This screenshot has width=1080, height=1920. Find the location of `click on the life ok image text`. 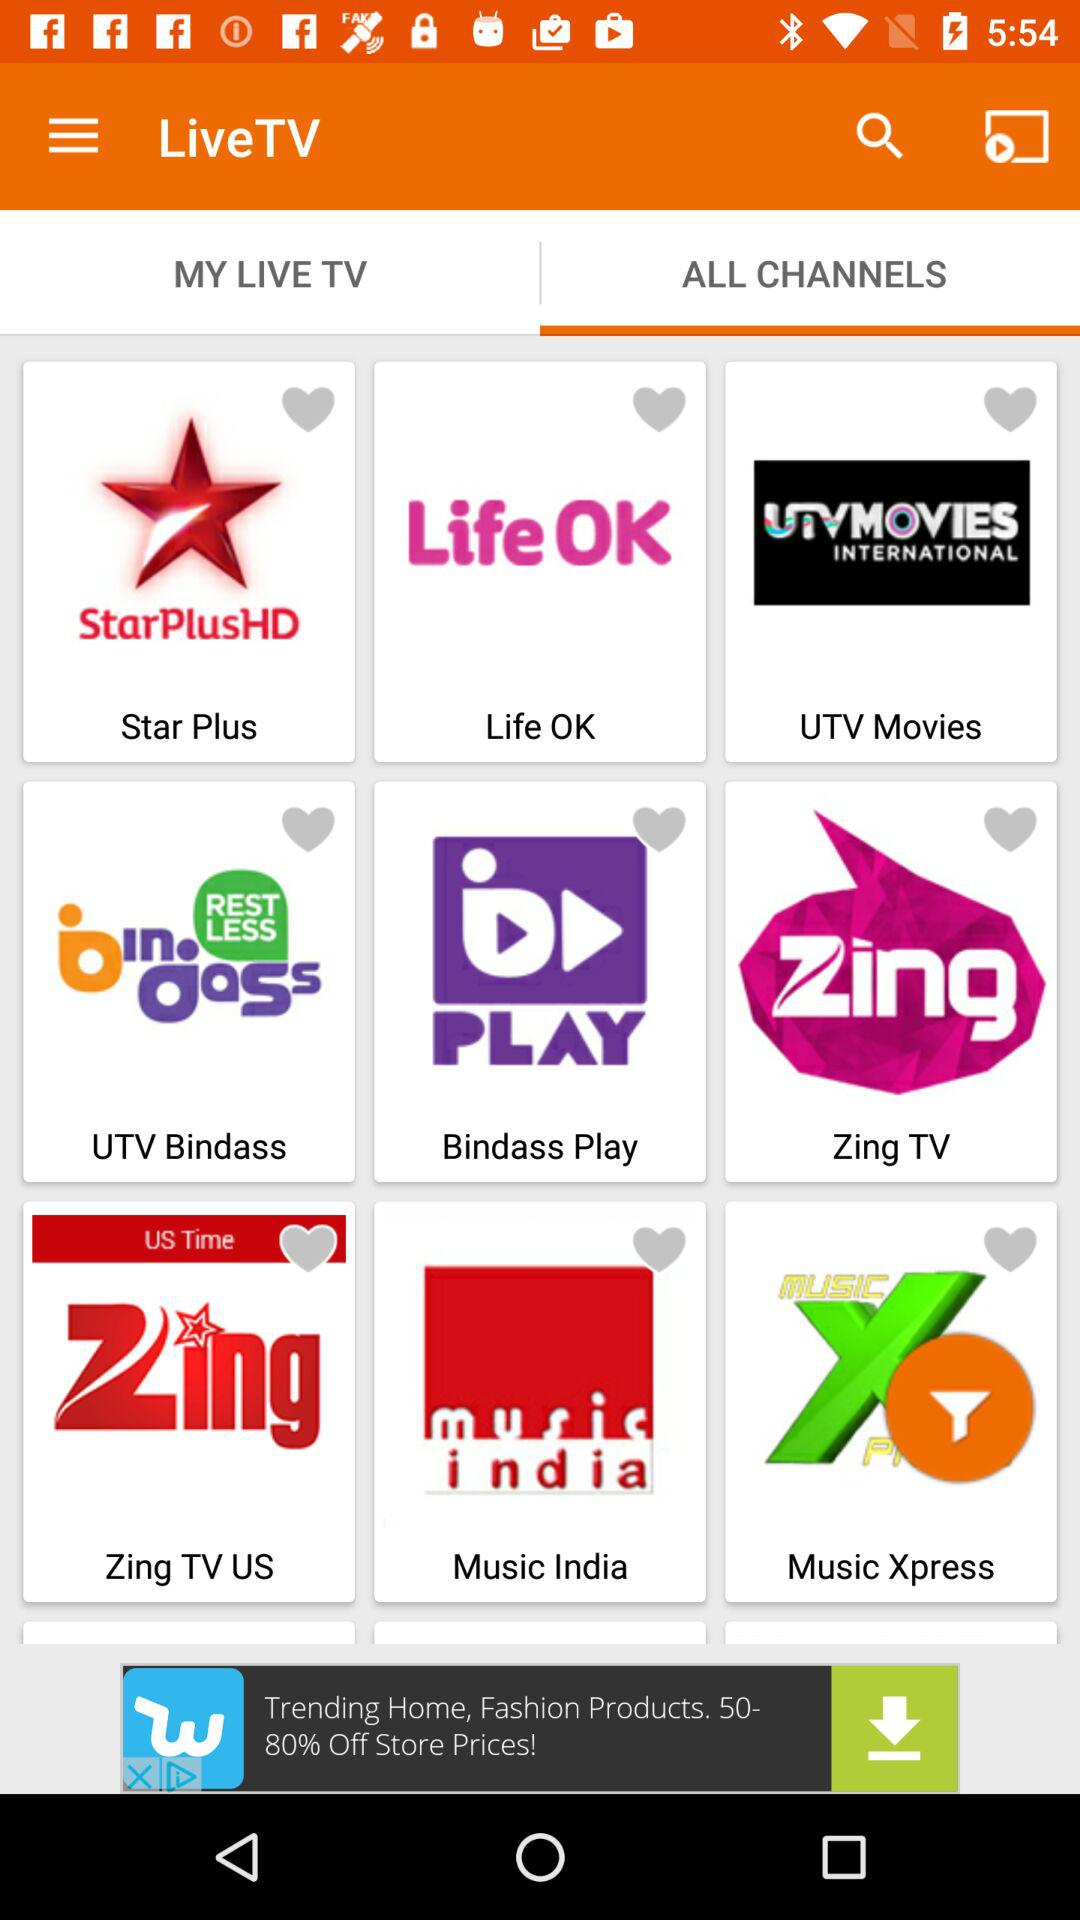

click on the life ok image text is located at coordinates (540, 561).